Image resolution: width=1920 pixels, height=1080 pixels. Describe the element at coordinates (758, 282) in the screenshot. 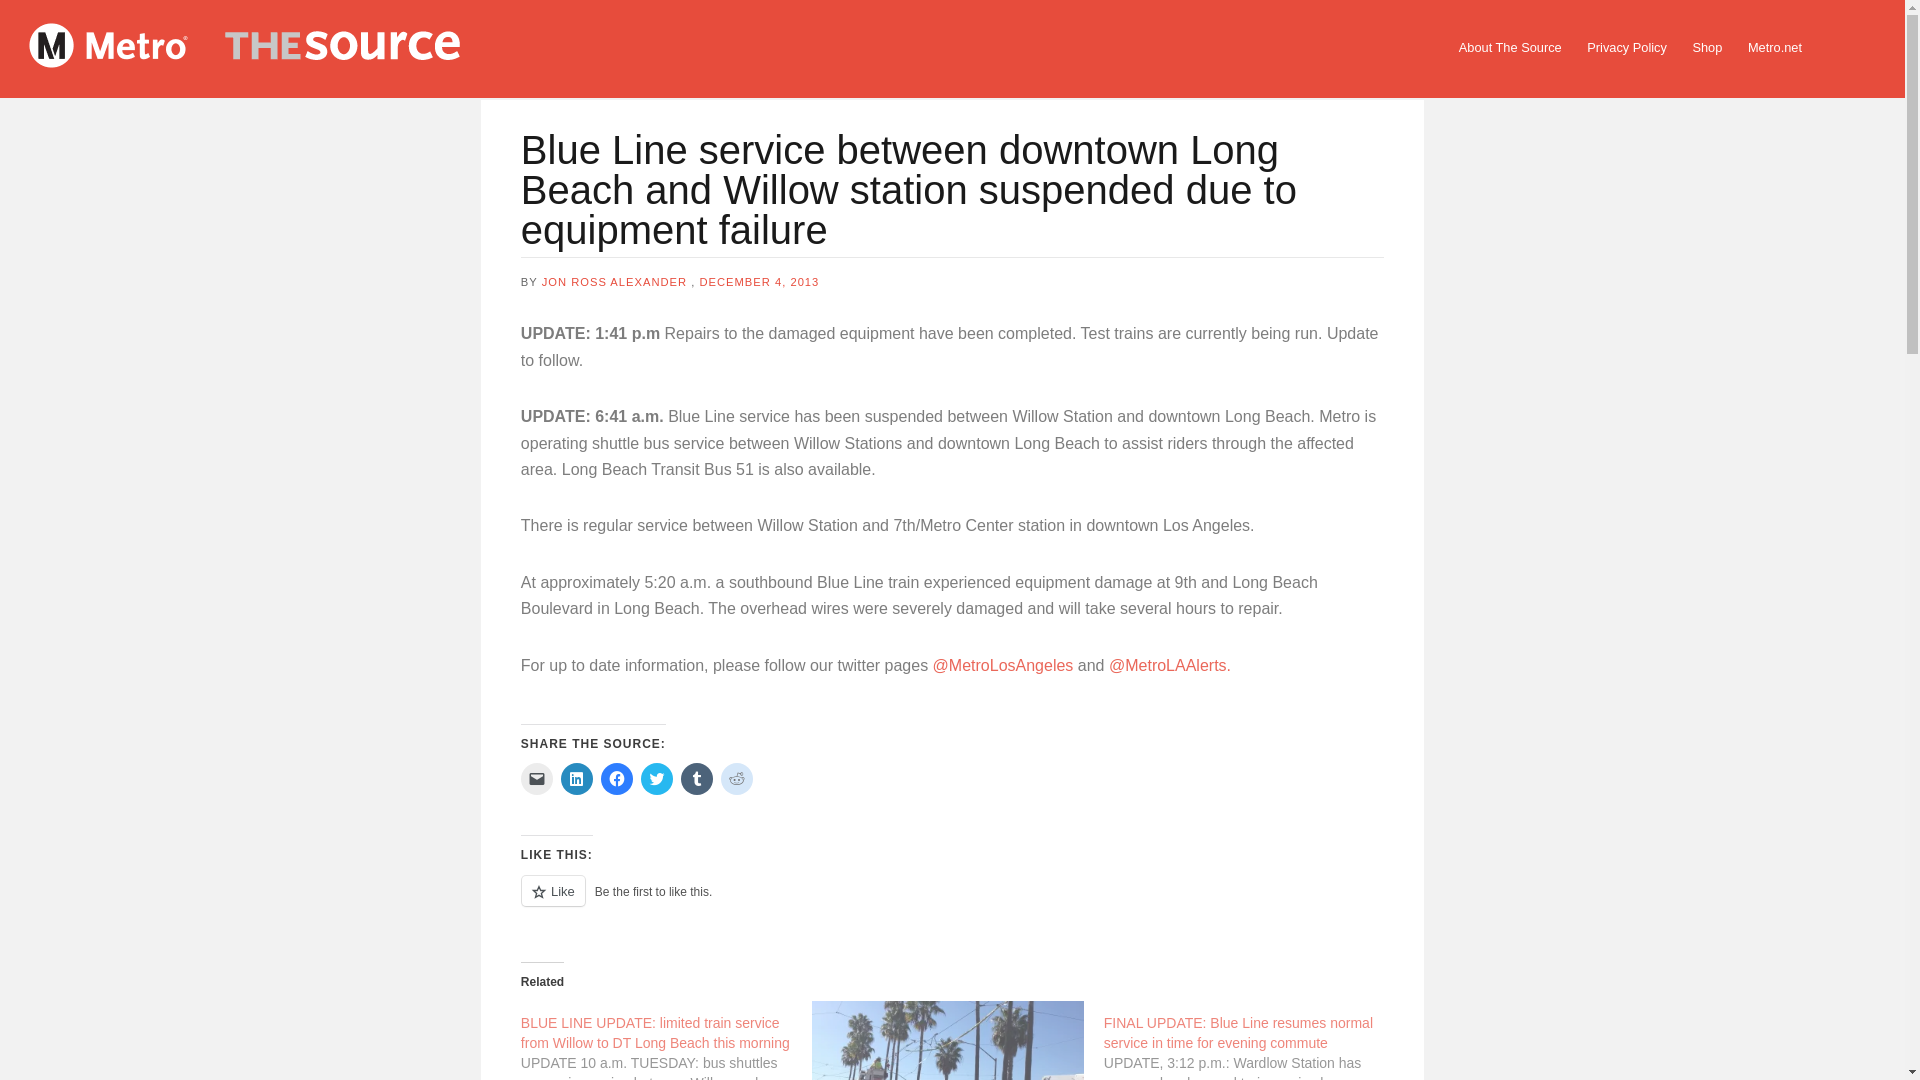

I see `DECEMBER 4, 2013` at that location.